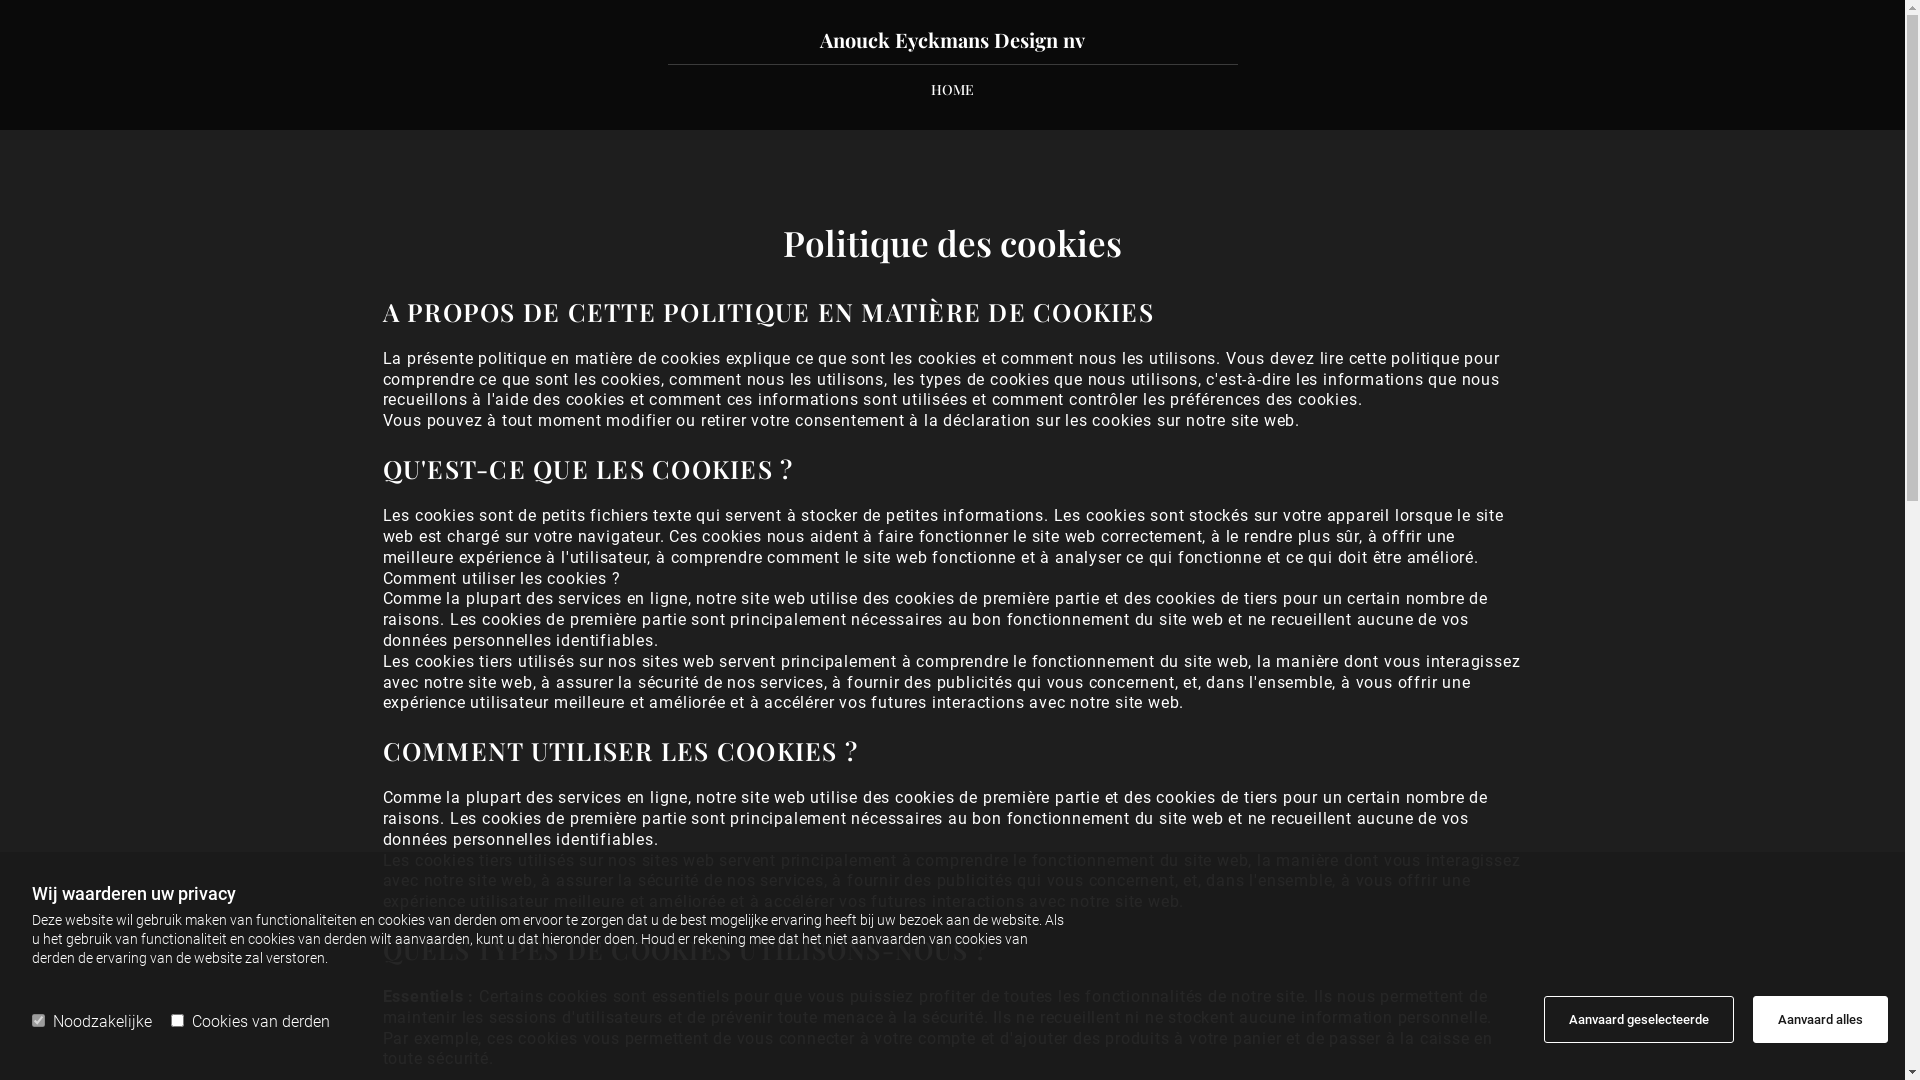  Describe the element at coordinates (1820, 1020) in the screenshot. I see `Aanvaard alles` at that location.